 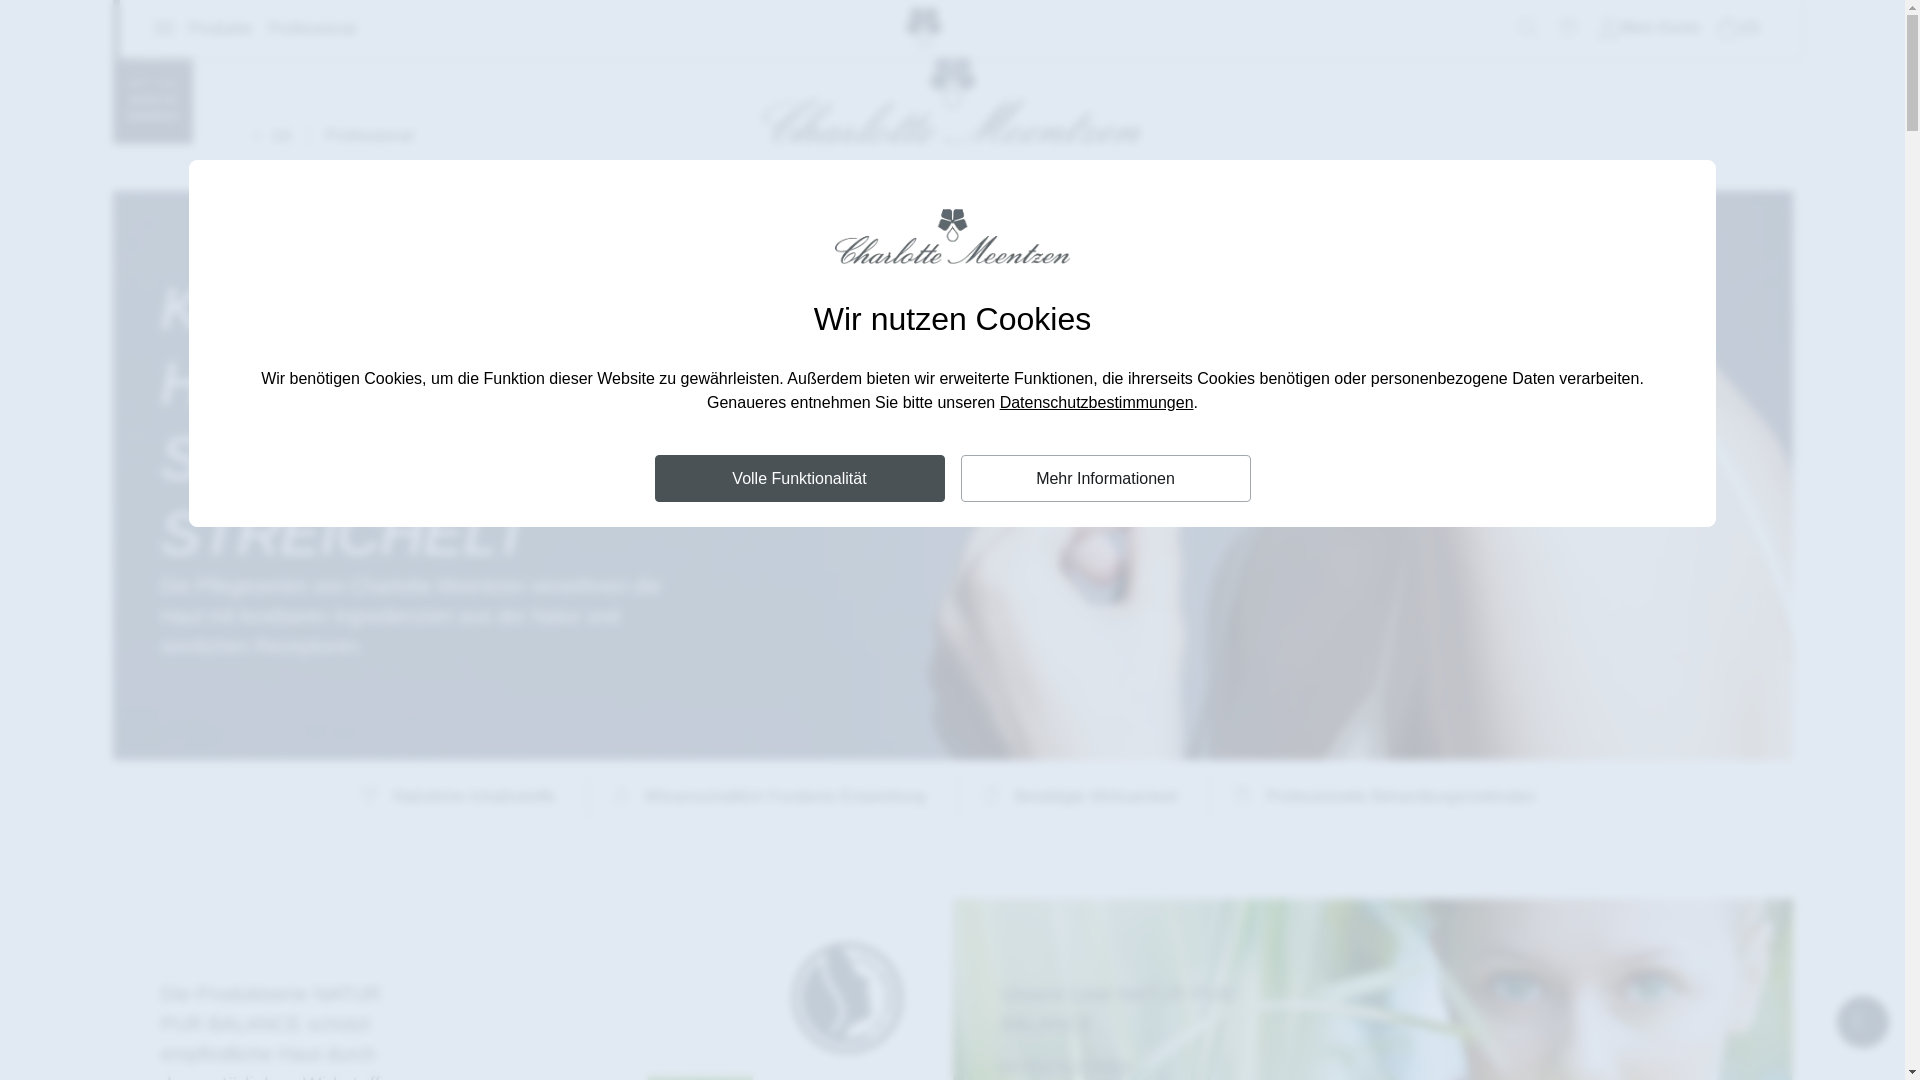 What do you see at coordinates (952, 100) in the screenshot?
I see `Charlotte Meentzen - zur Startseite wechseln` at bounding box center [952, 100].